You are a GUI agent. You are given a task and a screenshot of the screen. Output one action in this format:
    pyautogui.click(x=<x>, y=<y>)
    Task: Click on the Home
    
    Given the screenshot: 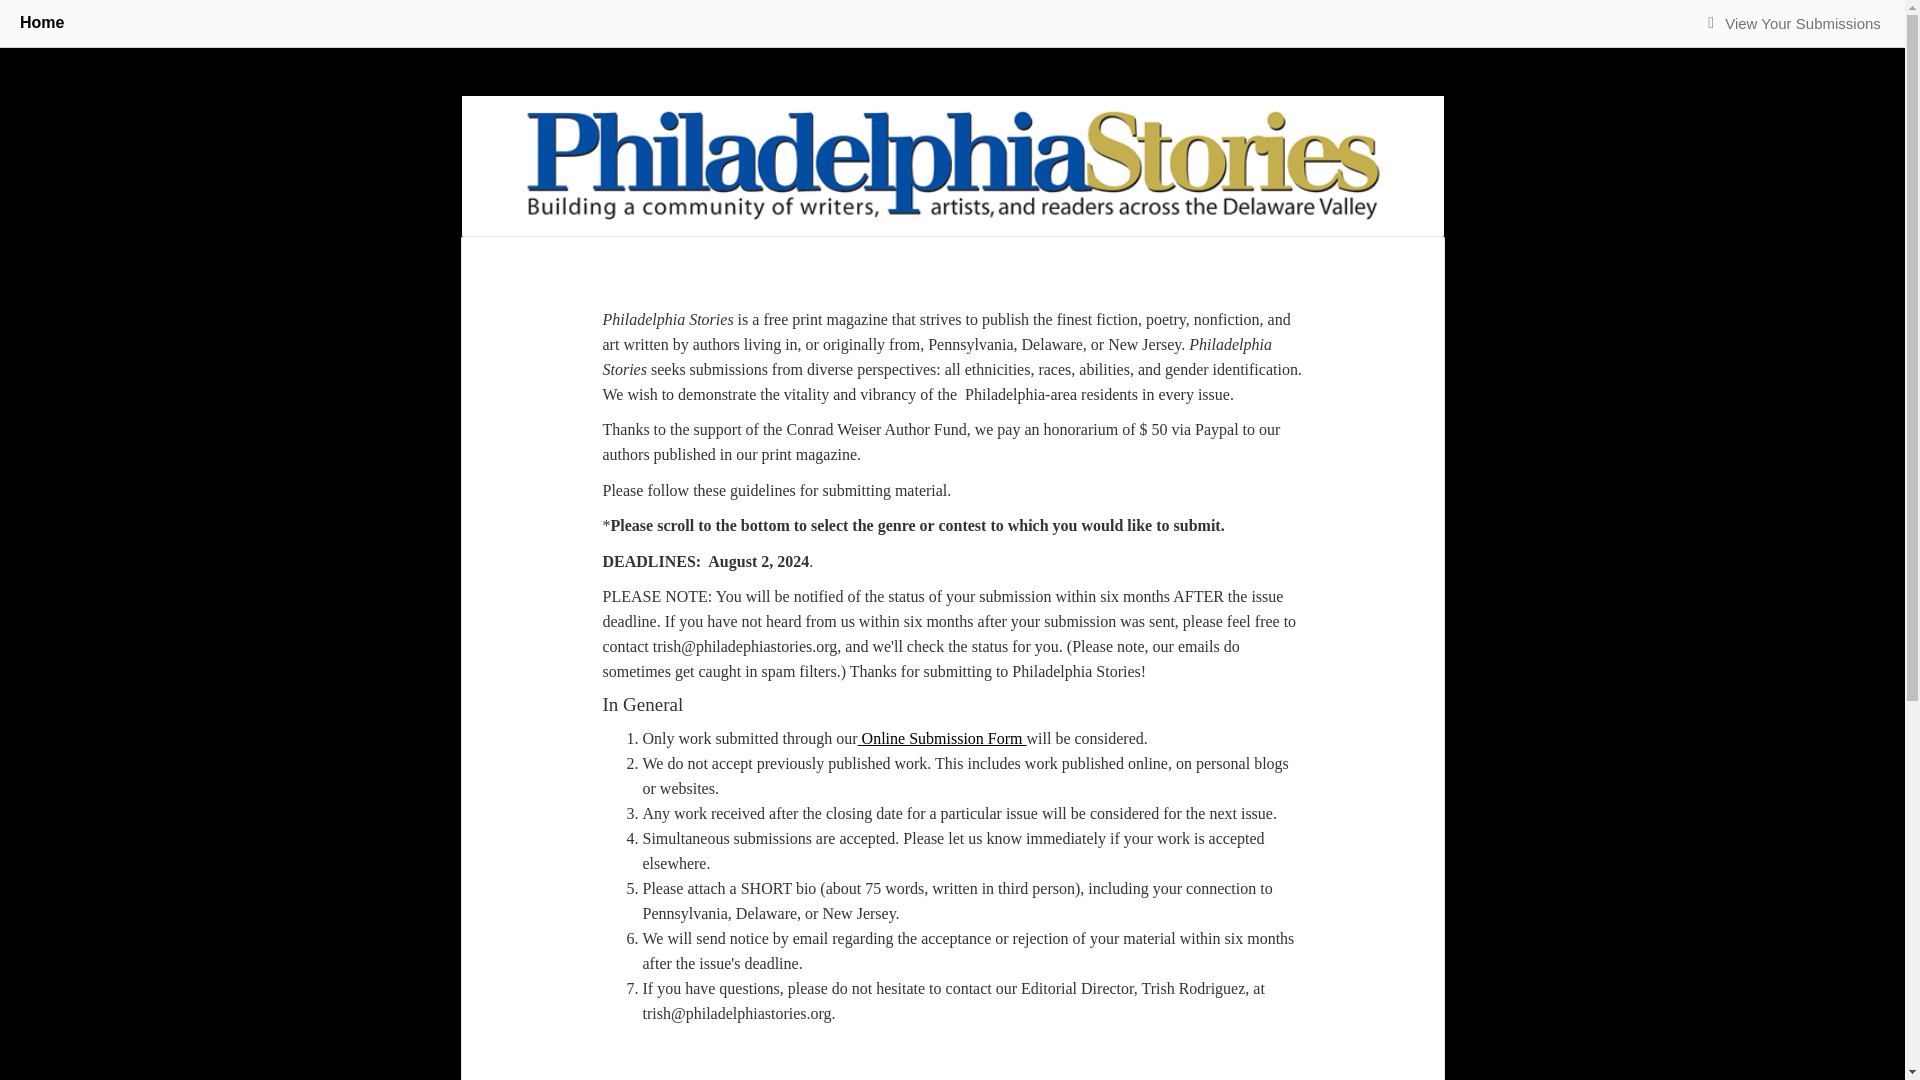 What is the action you would take?
    pyautogui.click(x=41, y=22)
    